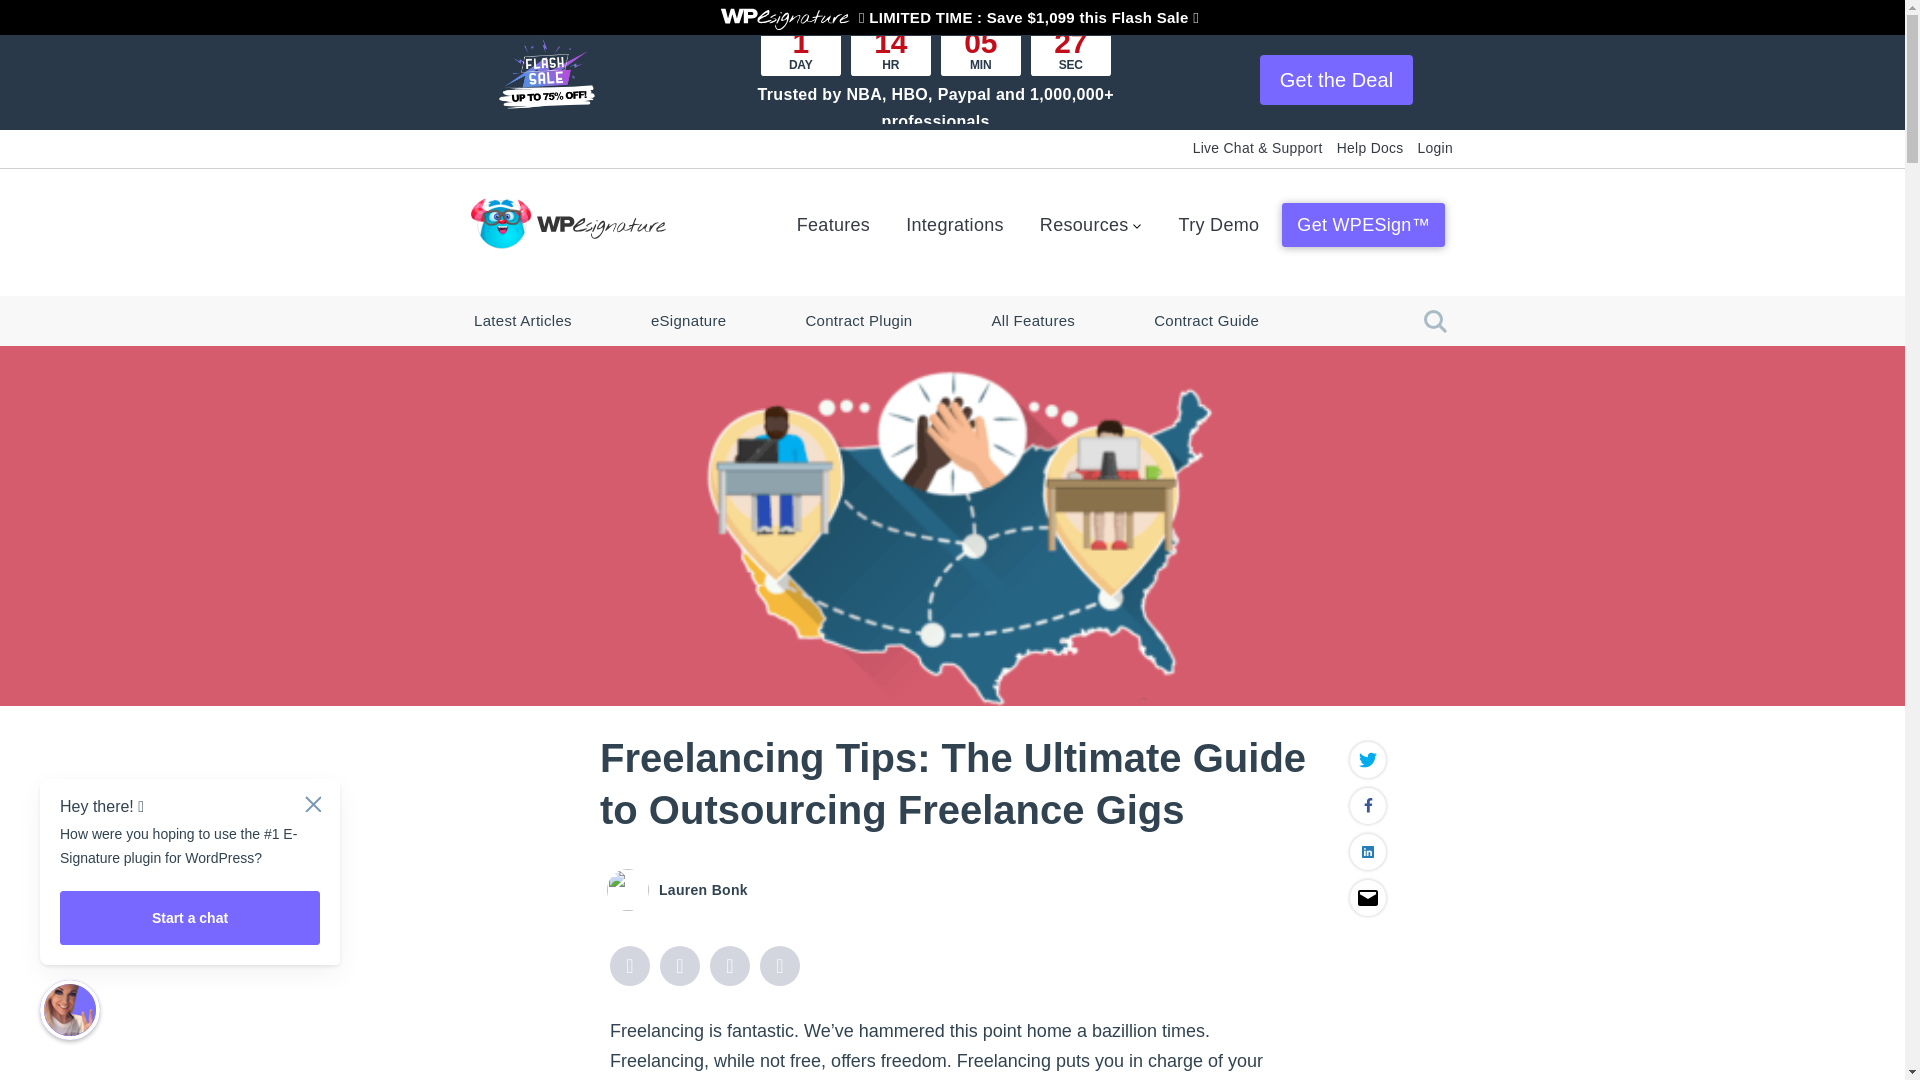 This screenshot has height=1080, width=1920. What do you see at coordinates (689, 320) in the screenshot?
I see `eSignature` at bounding box center [689, 320].